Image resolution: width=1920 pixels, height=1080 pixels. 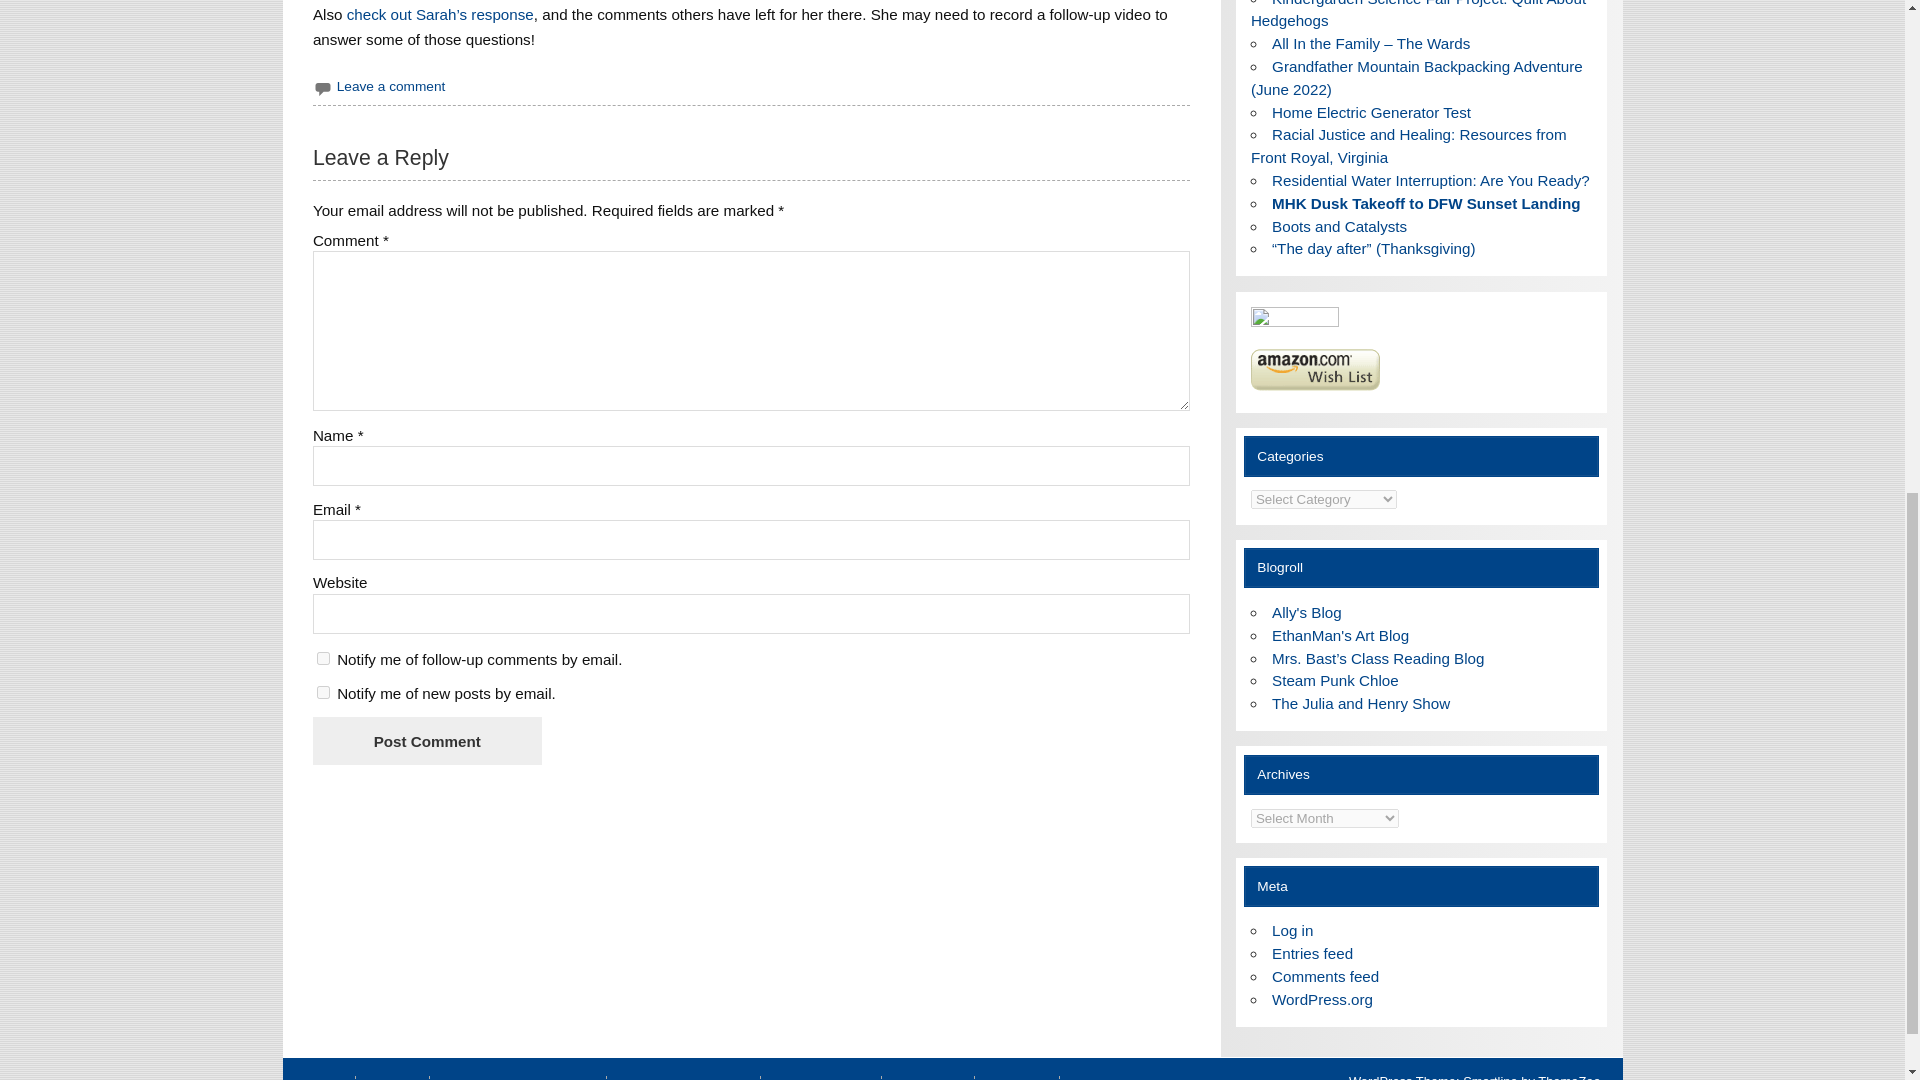 I want to click on in Holland, Michigan, so click(x=1378, y=658).